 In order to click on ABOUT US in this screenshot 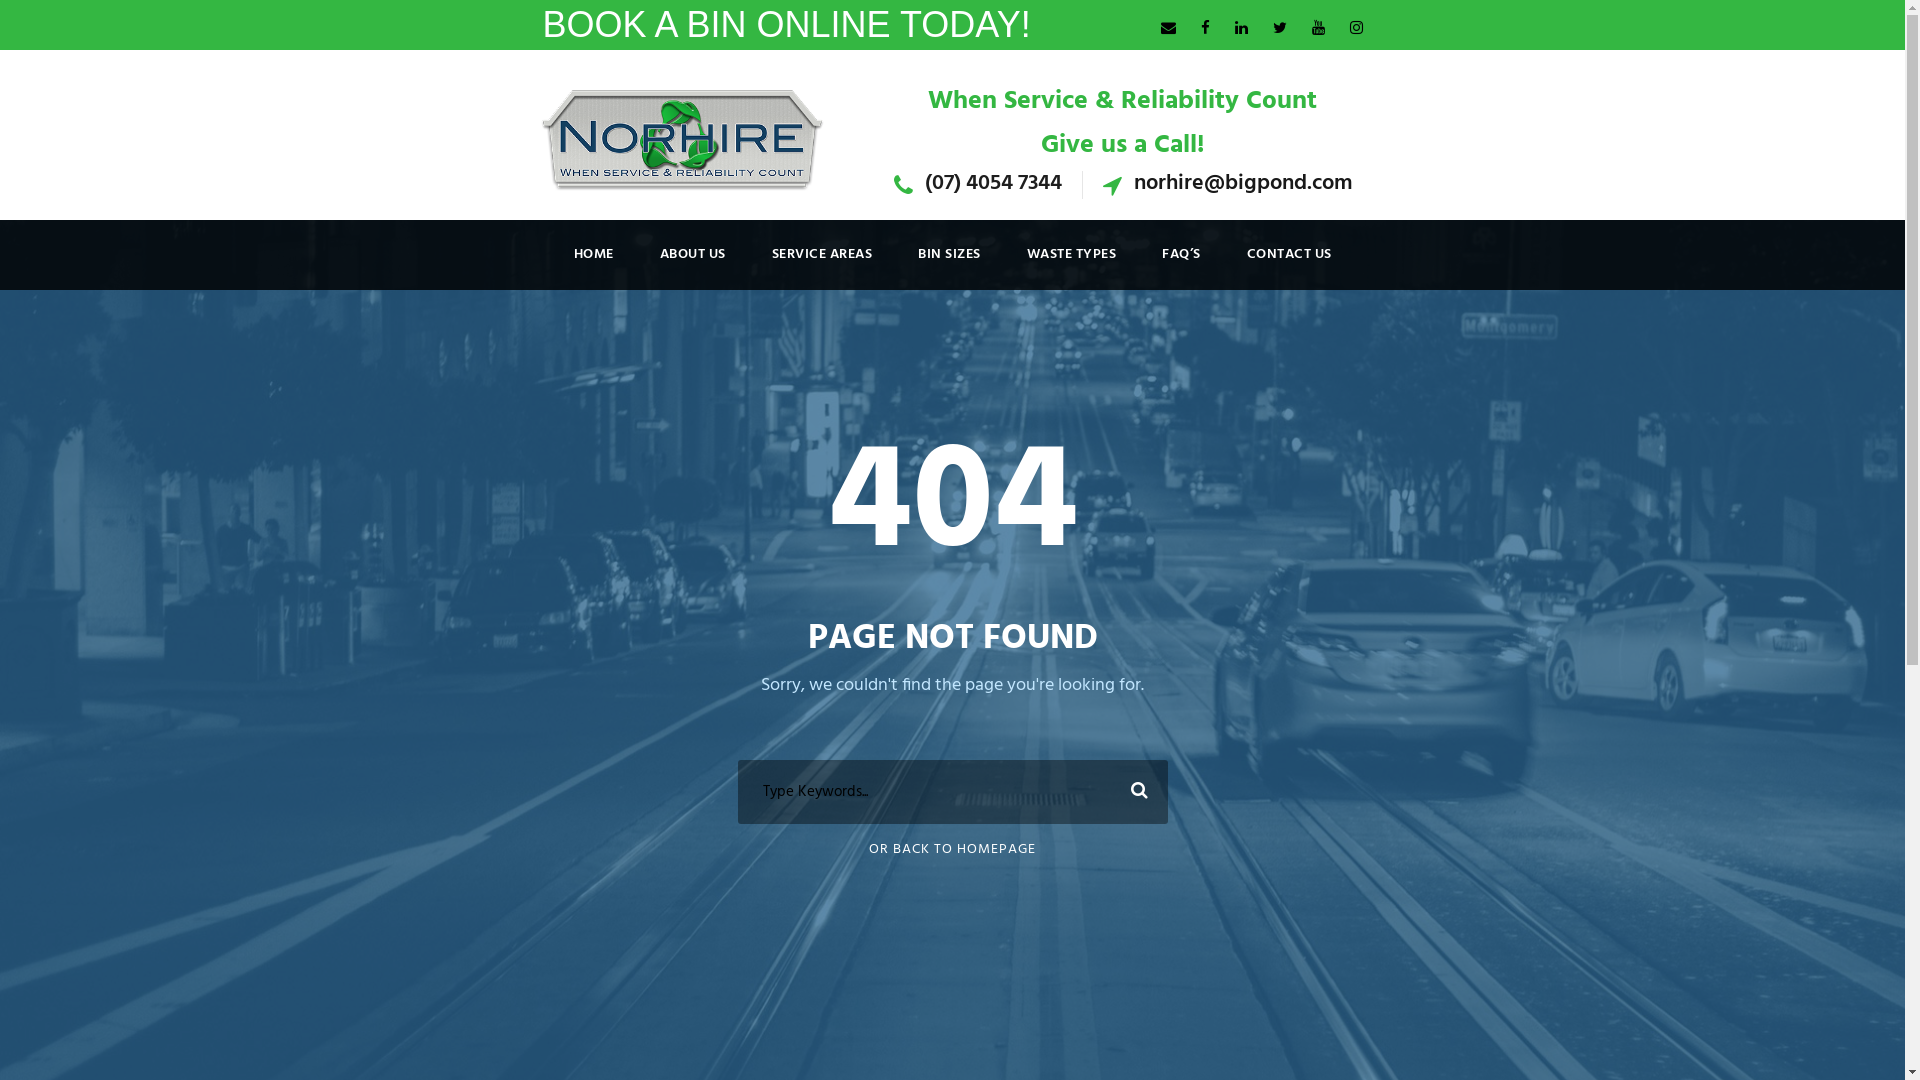, I will do `click(693, 266)`.